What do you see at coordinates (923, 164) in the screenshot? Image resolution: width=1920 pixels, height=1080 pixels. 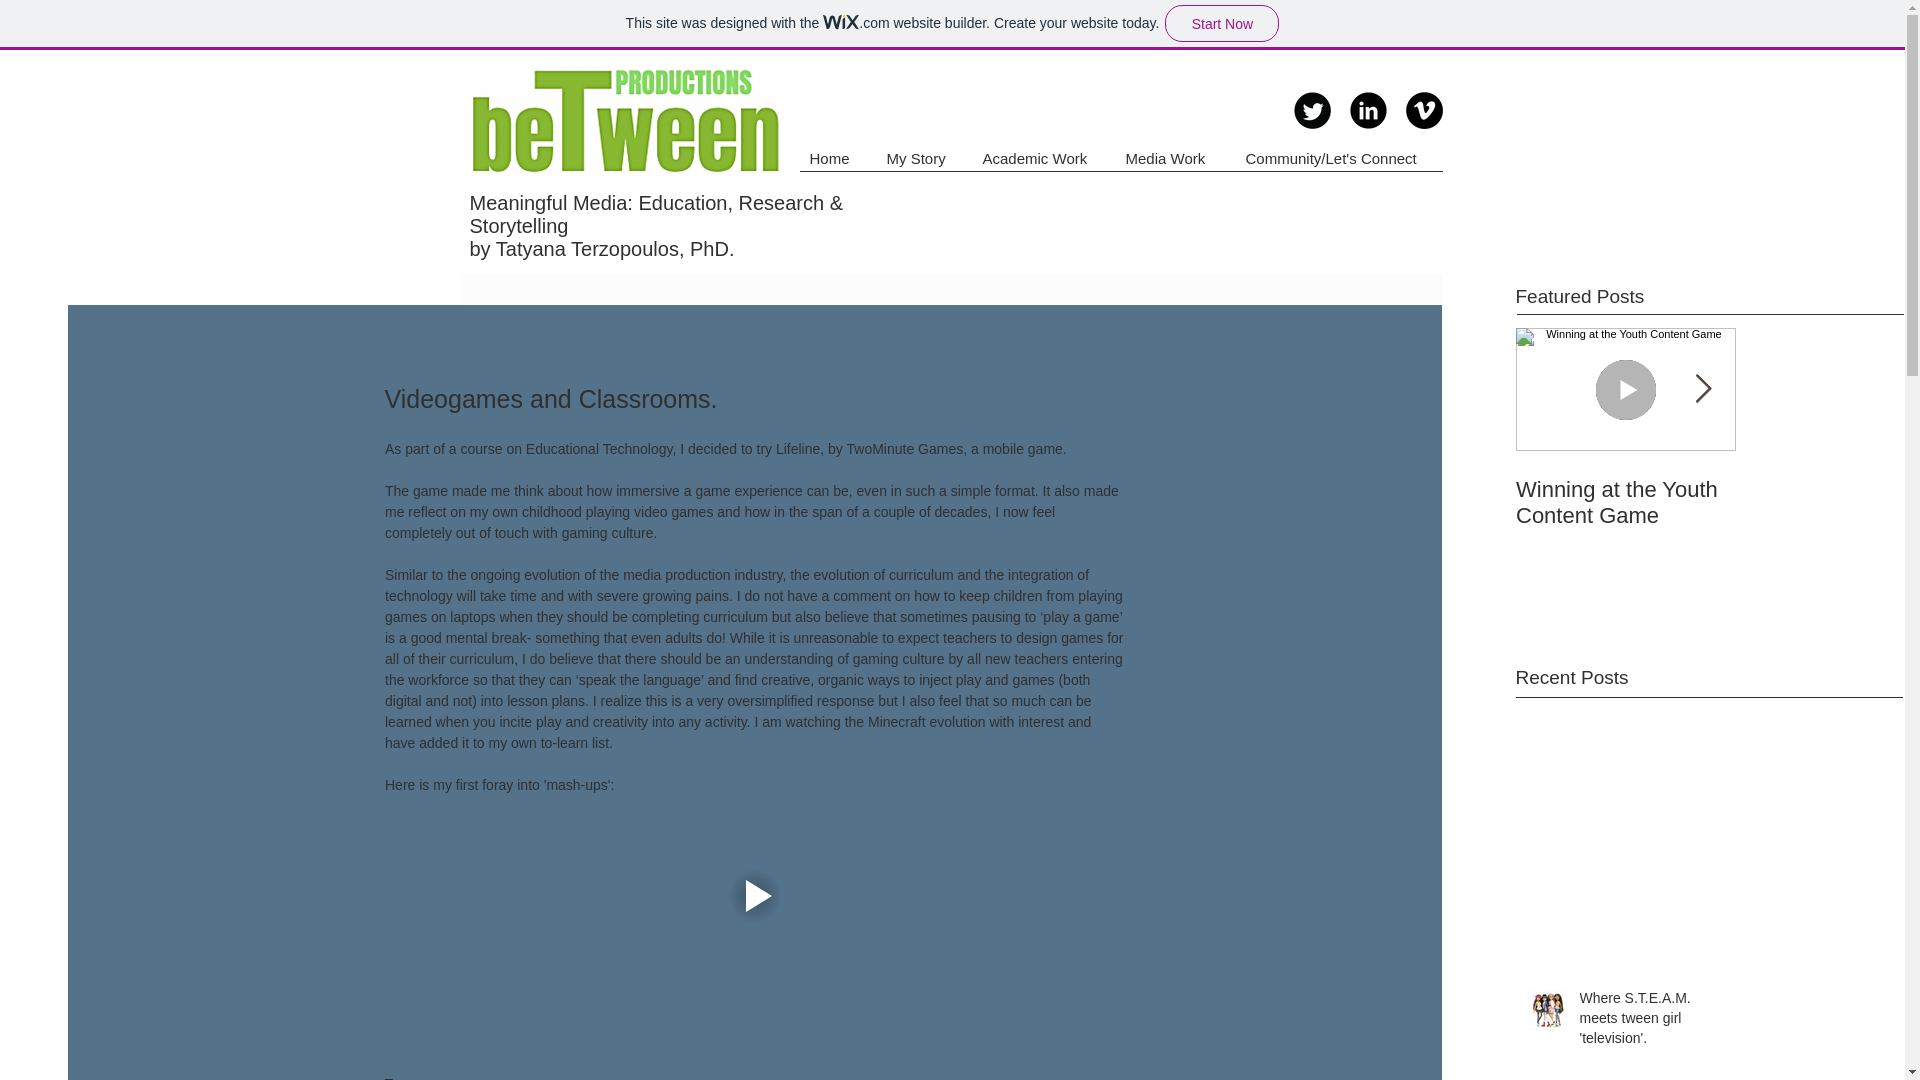 I see `My Story` at bounding box center [923, 164].